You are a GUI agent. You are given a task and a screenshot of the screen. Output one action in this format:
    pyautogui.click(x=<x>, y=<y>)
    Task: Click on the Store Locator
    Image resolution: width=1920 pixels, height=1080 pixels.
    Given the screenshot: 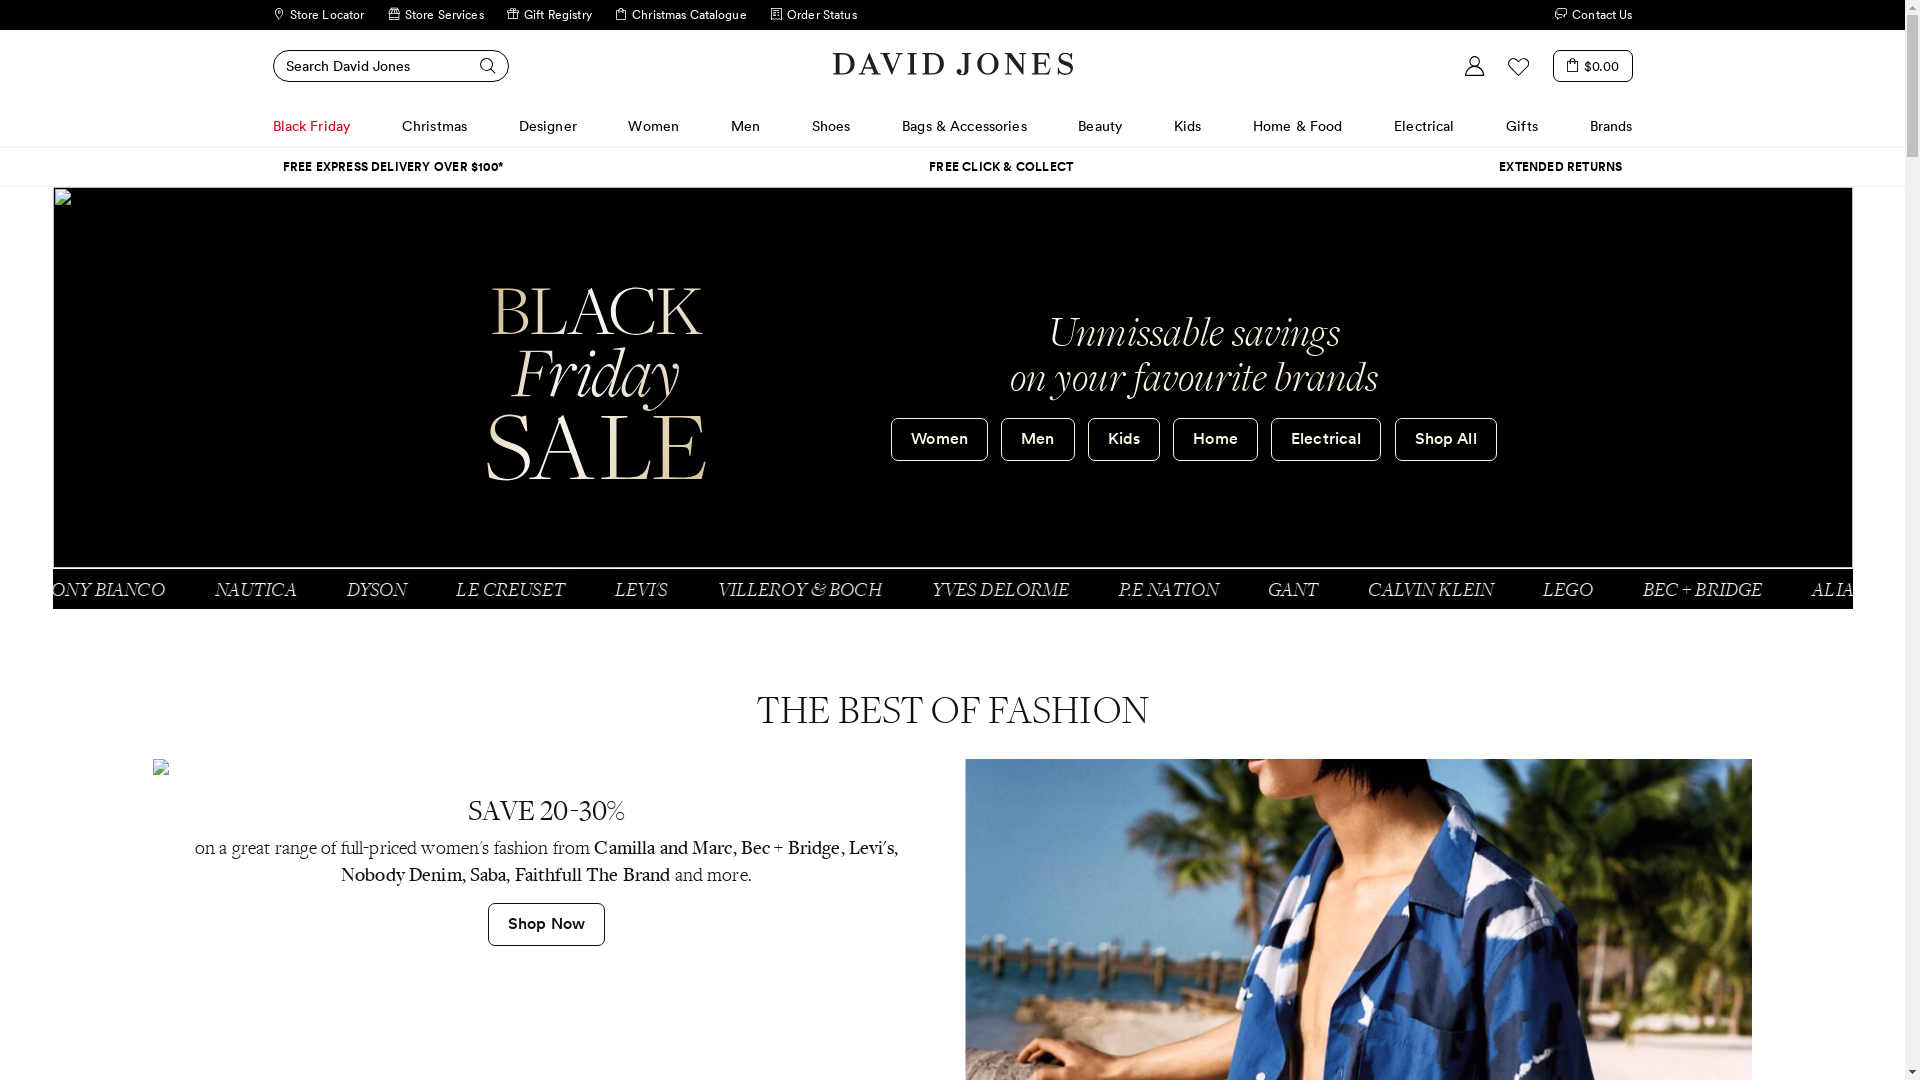 What is the action you would take?
    pyautogui.click(x=318, y=15)
    